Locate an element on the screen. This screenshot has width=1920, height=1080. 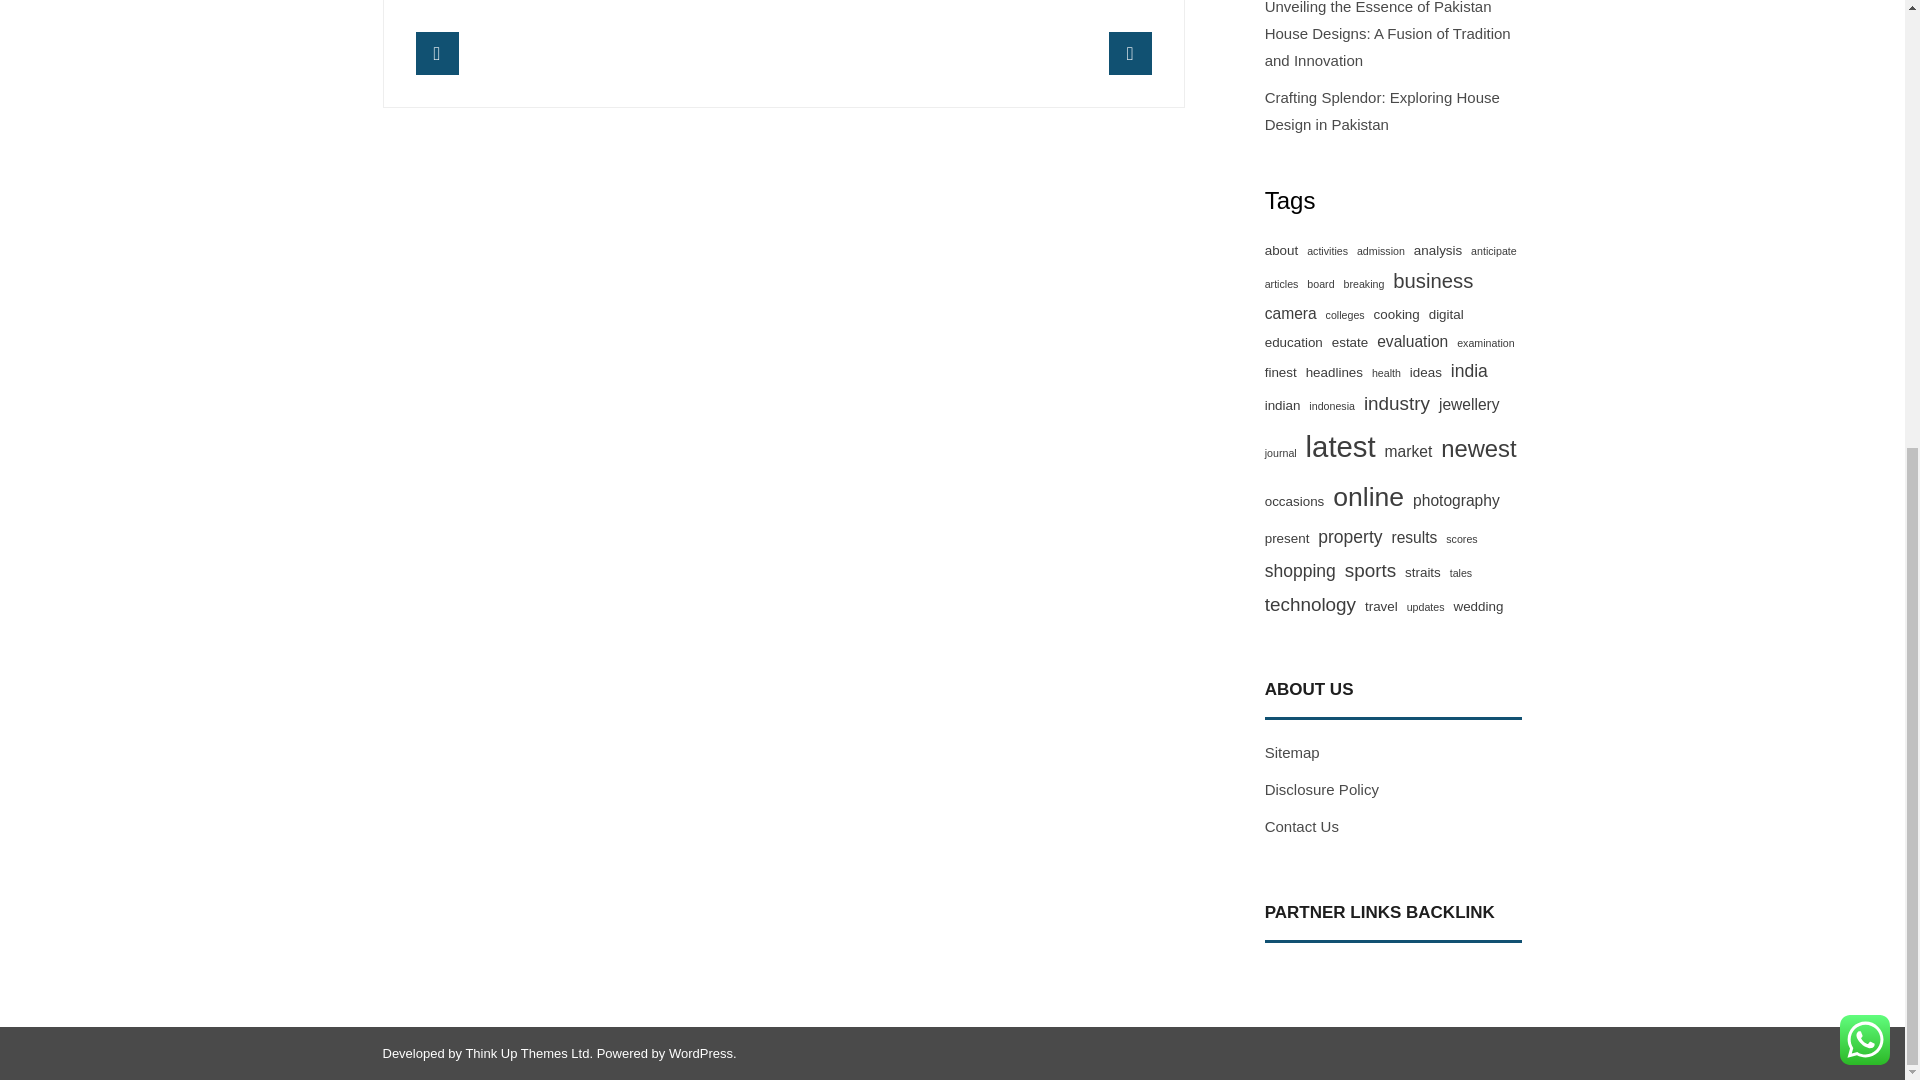
articles is located at coordinates (1282, 284).